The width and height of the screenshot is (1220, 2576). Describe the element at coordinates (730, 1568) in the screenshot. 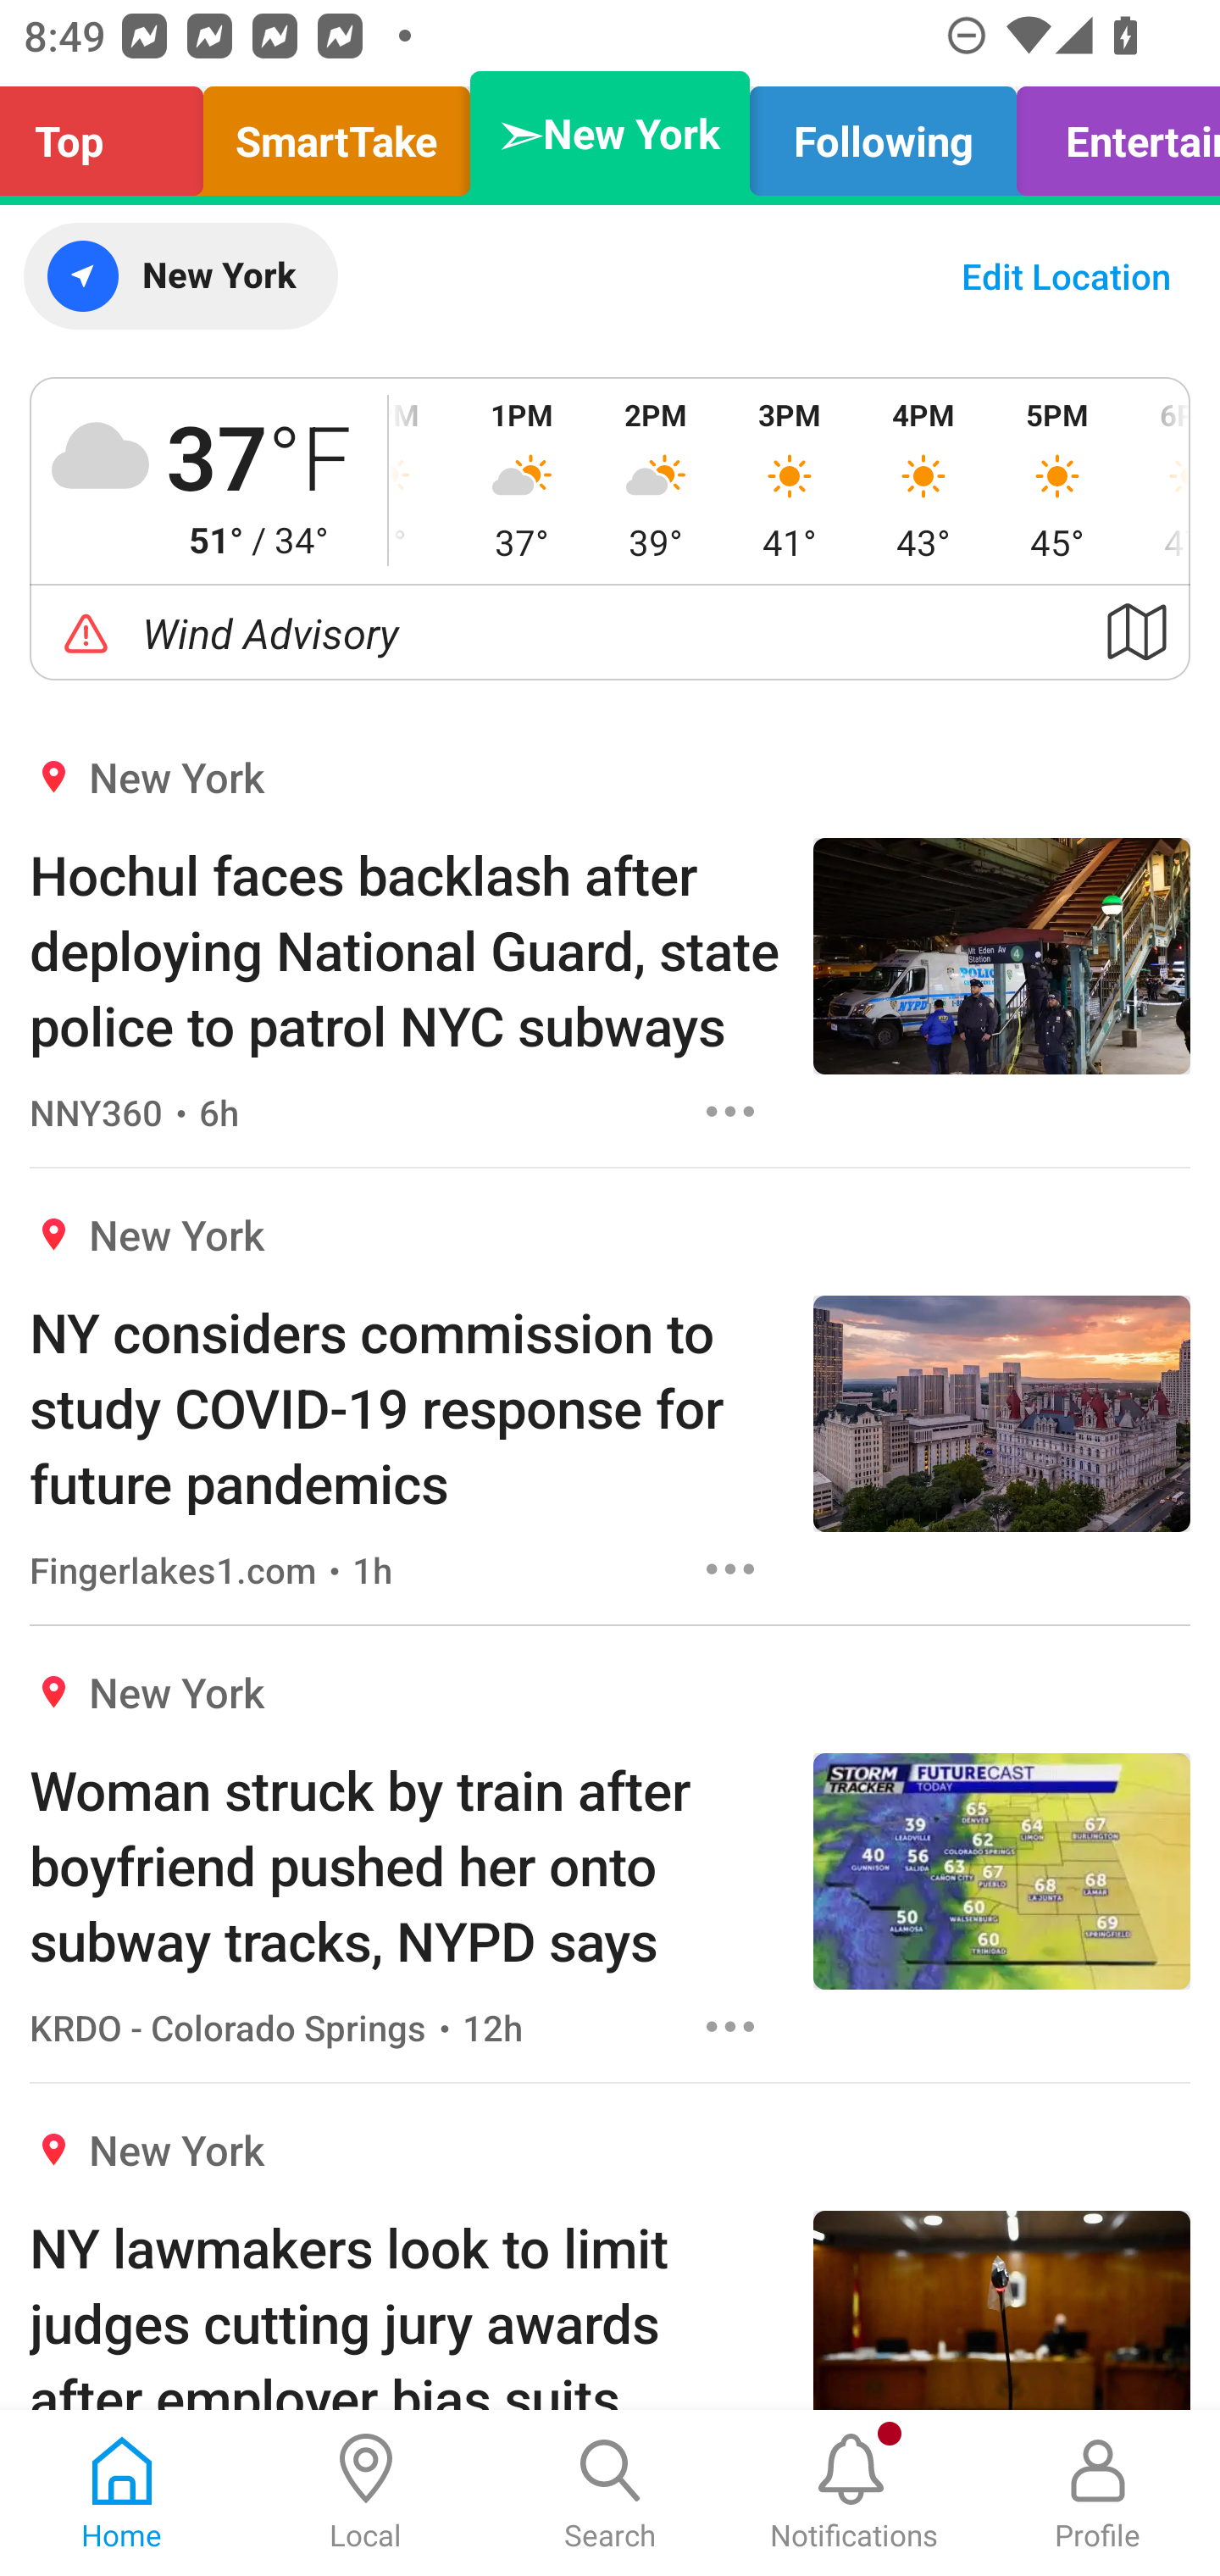

I see `Options` at that location.